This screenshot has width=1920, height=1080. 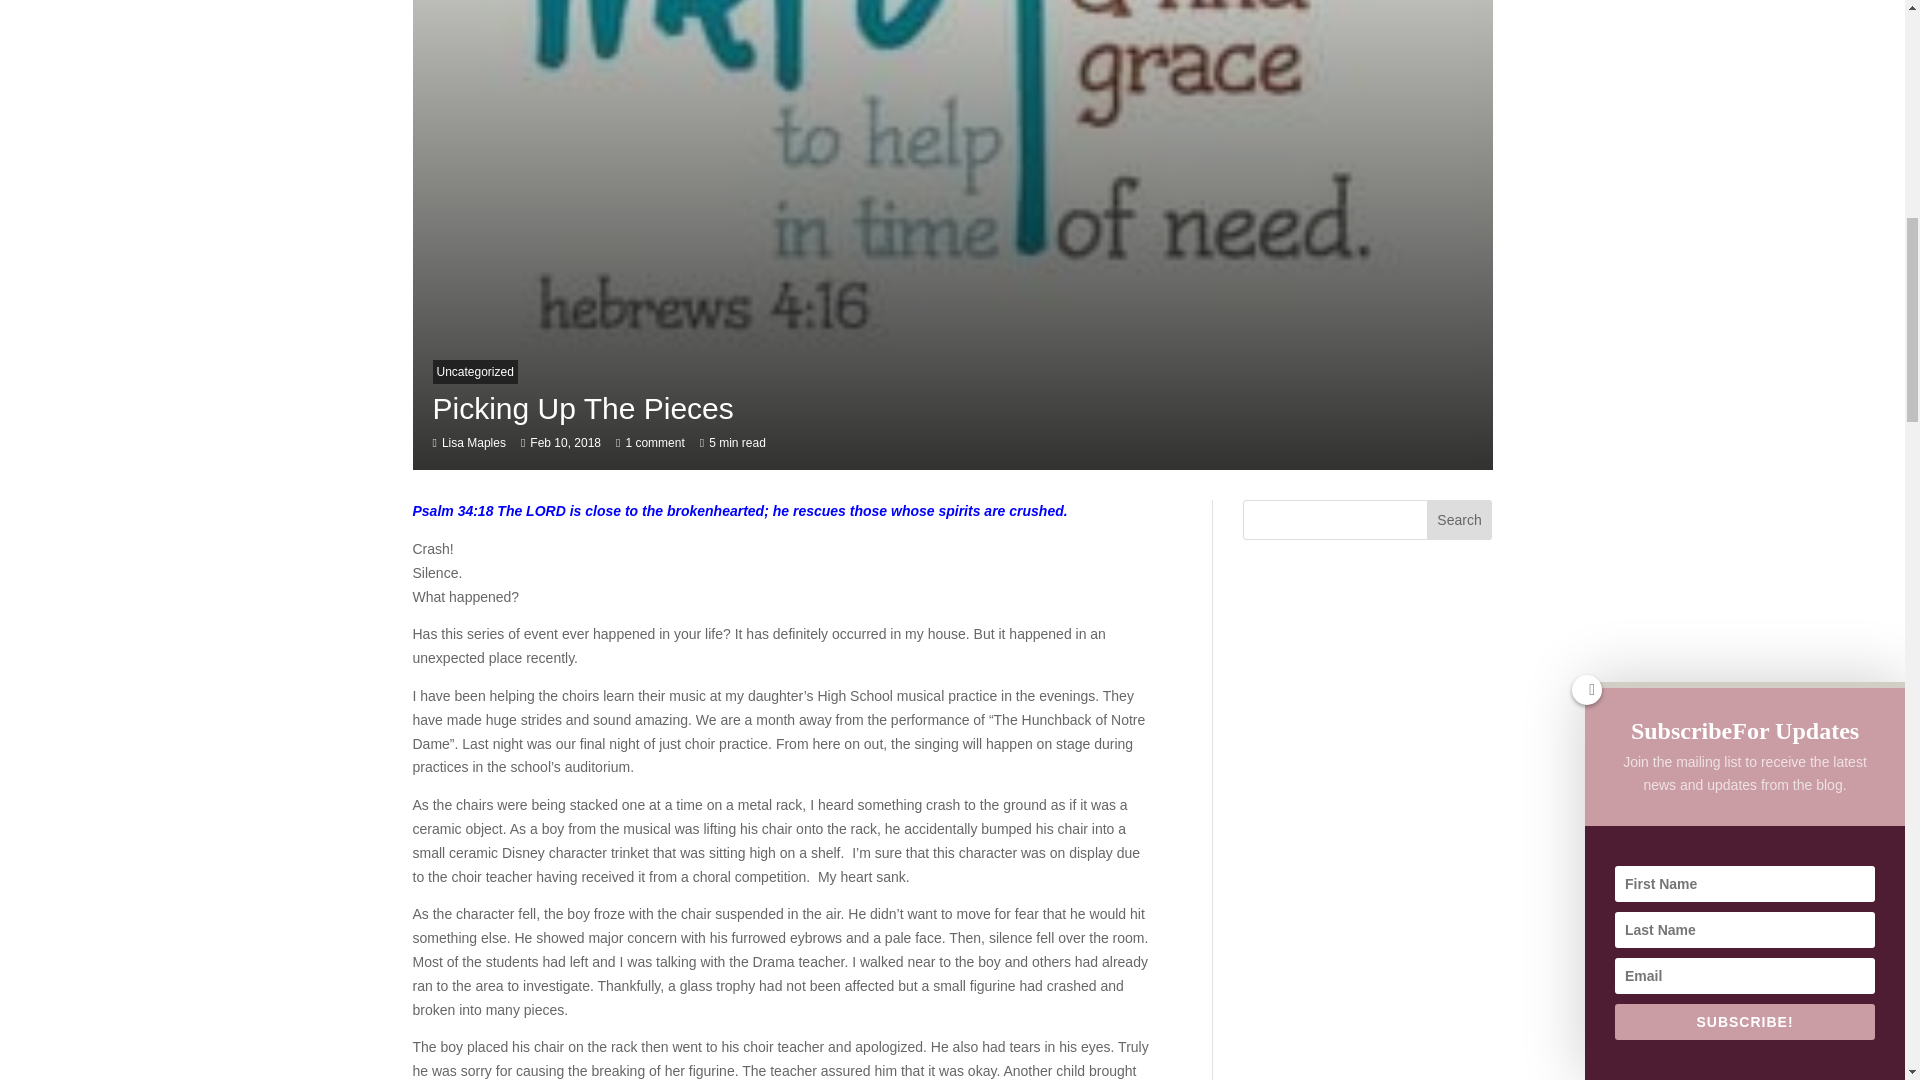 What do you see at coordinates (474, 443) in the screenshot?
I see `Posts by Lisa Maples` at bounding box center [474, 443].